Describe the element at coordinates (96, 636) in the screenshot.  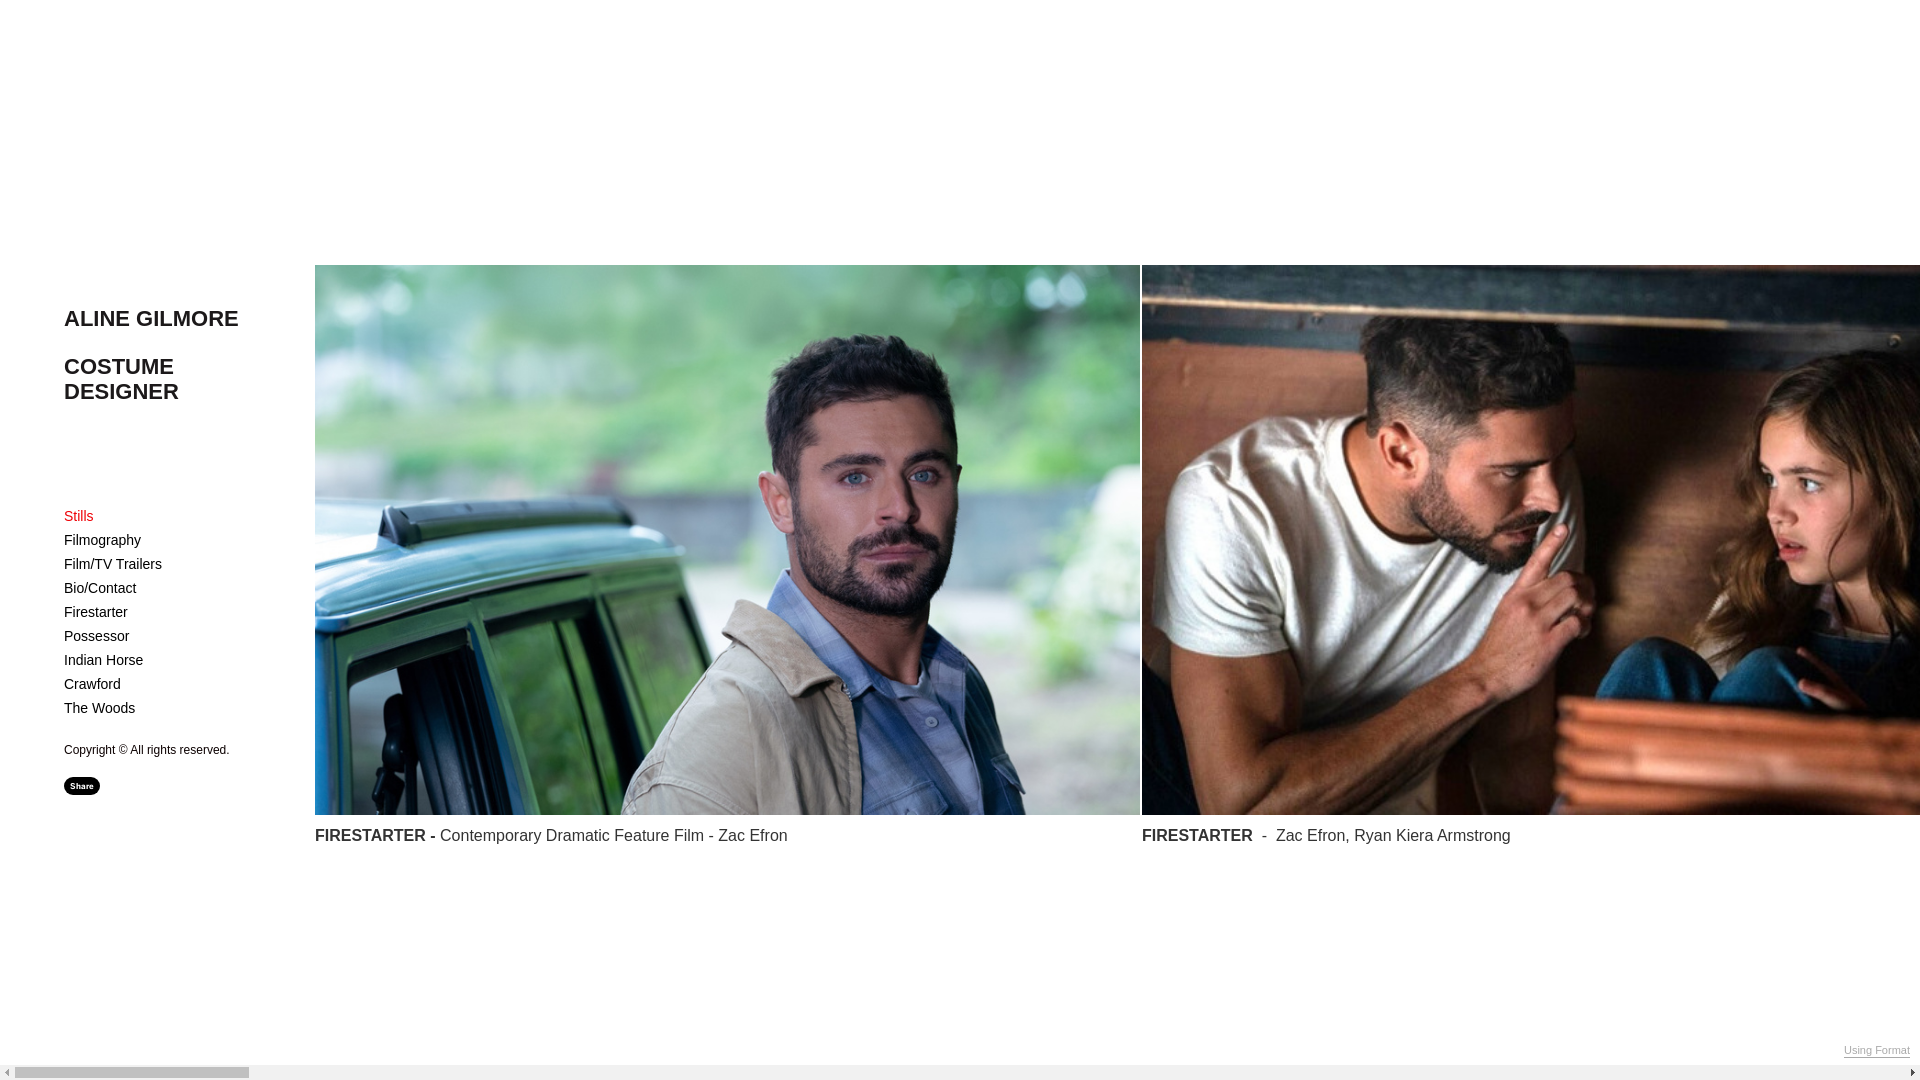
I see `Possessor` at that location.